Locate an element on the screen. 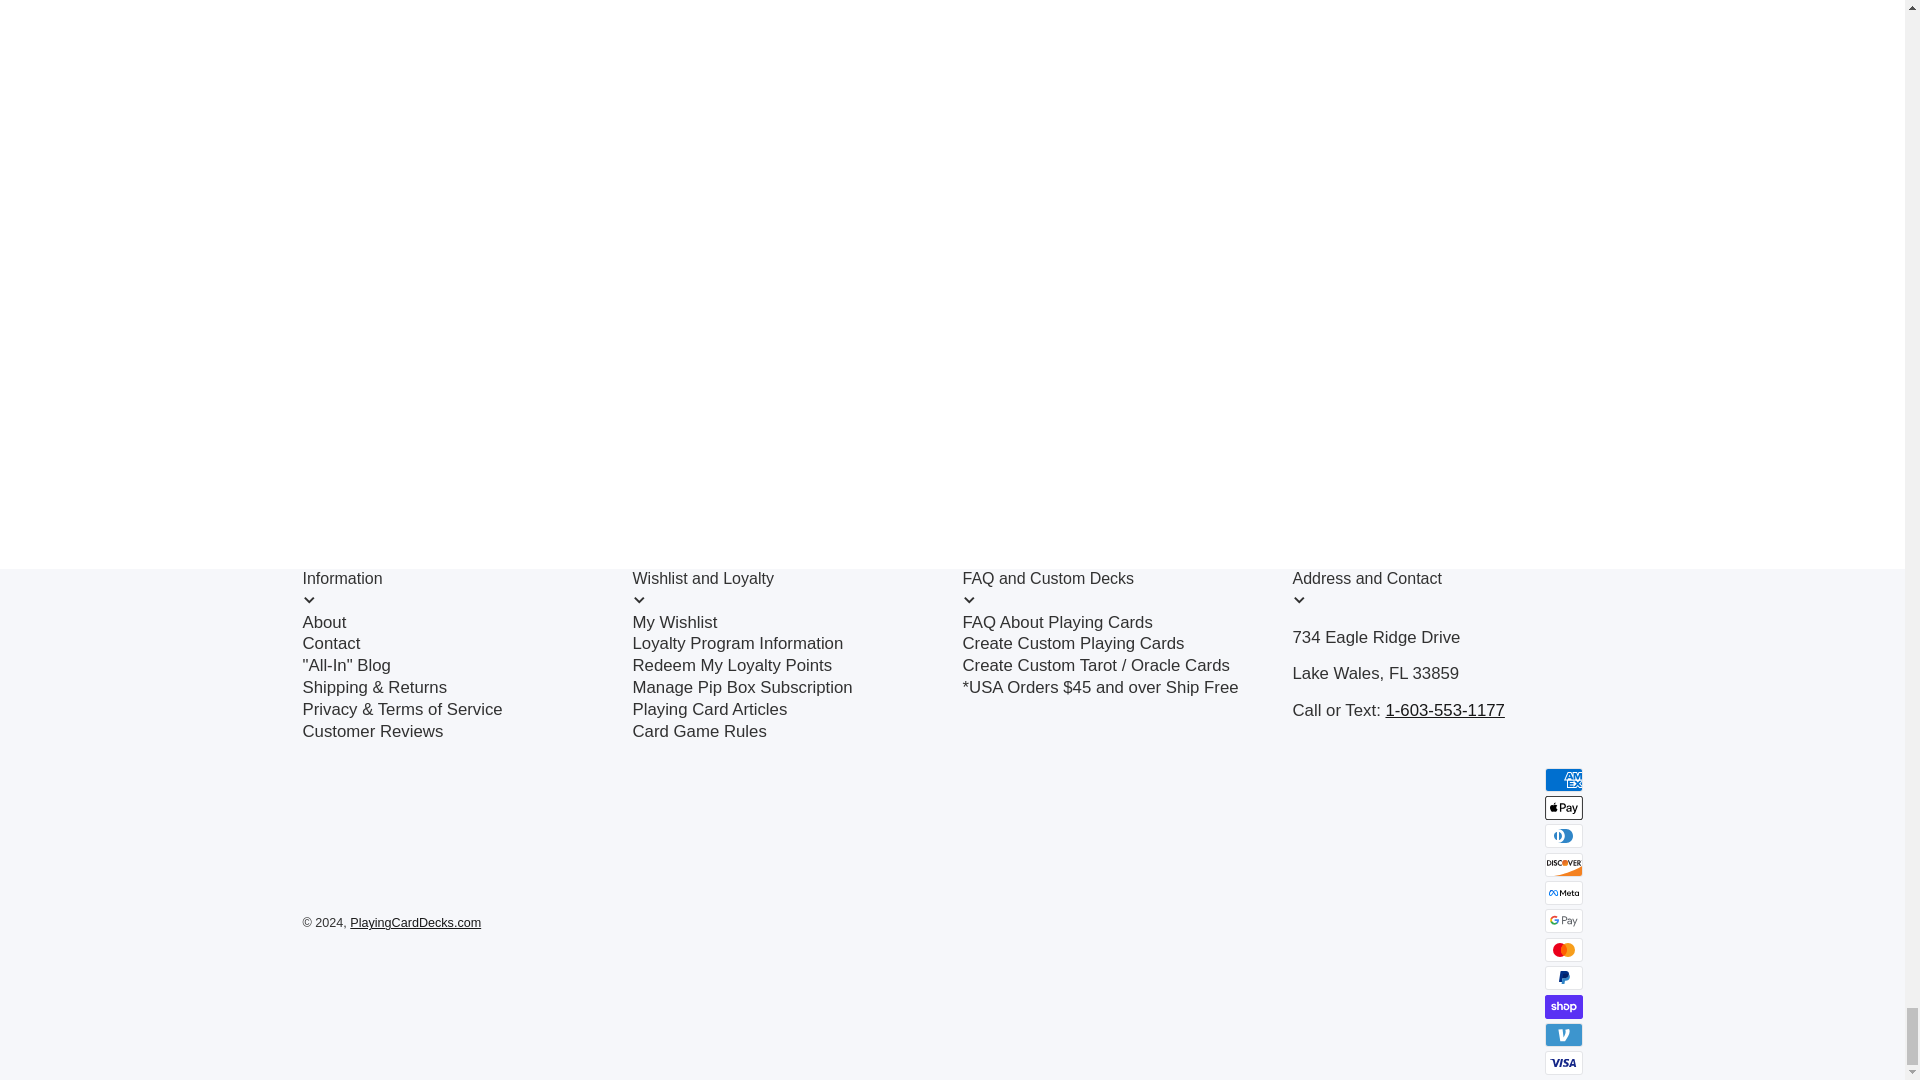  Visa is located at coordinates (1562, 1062).